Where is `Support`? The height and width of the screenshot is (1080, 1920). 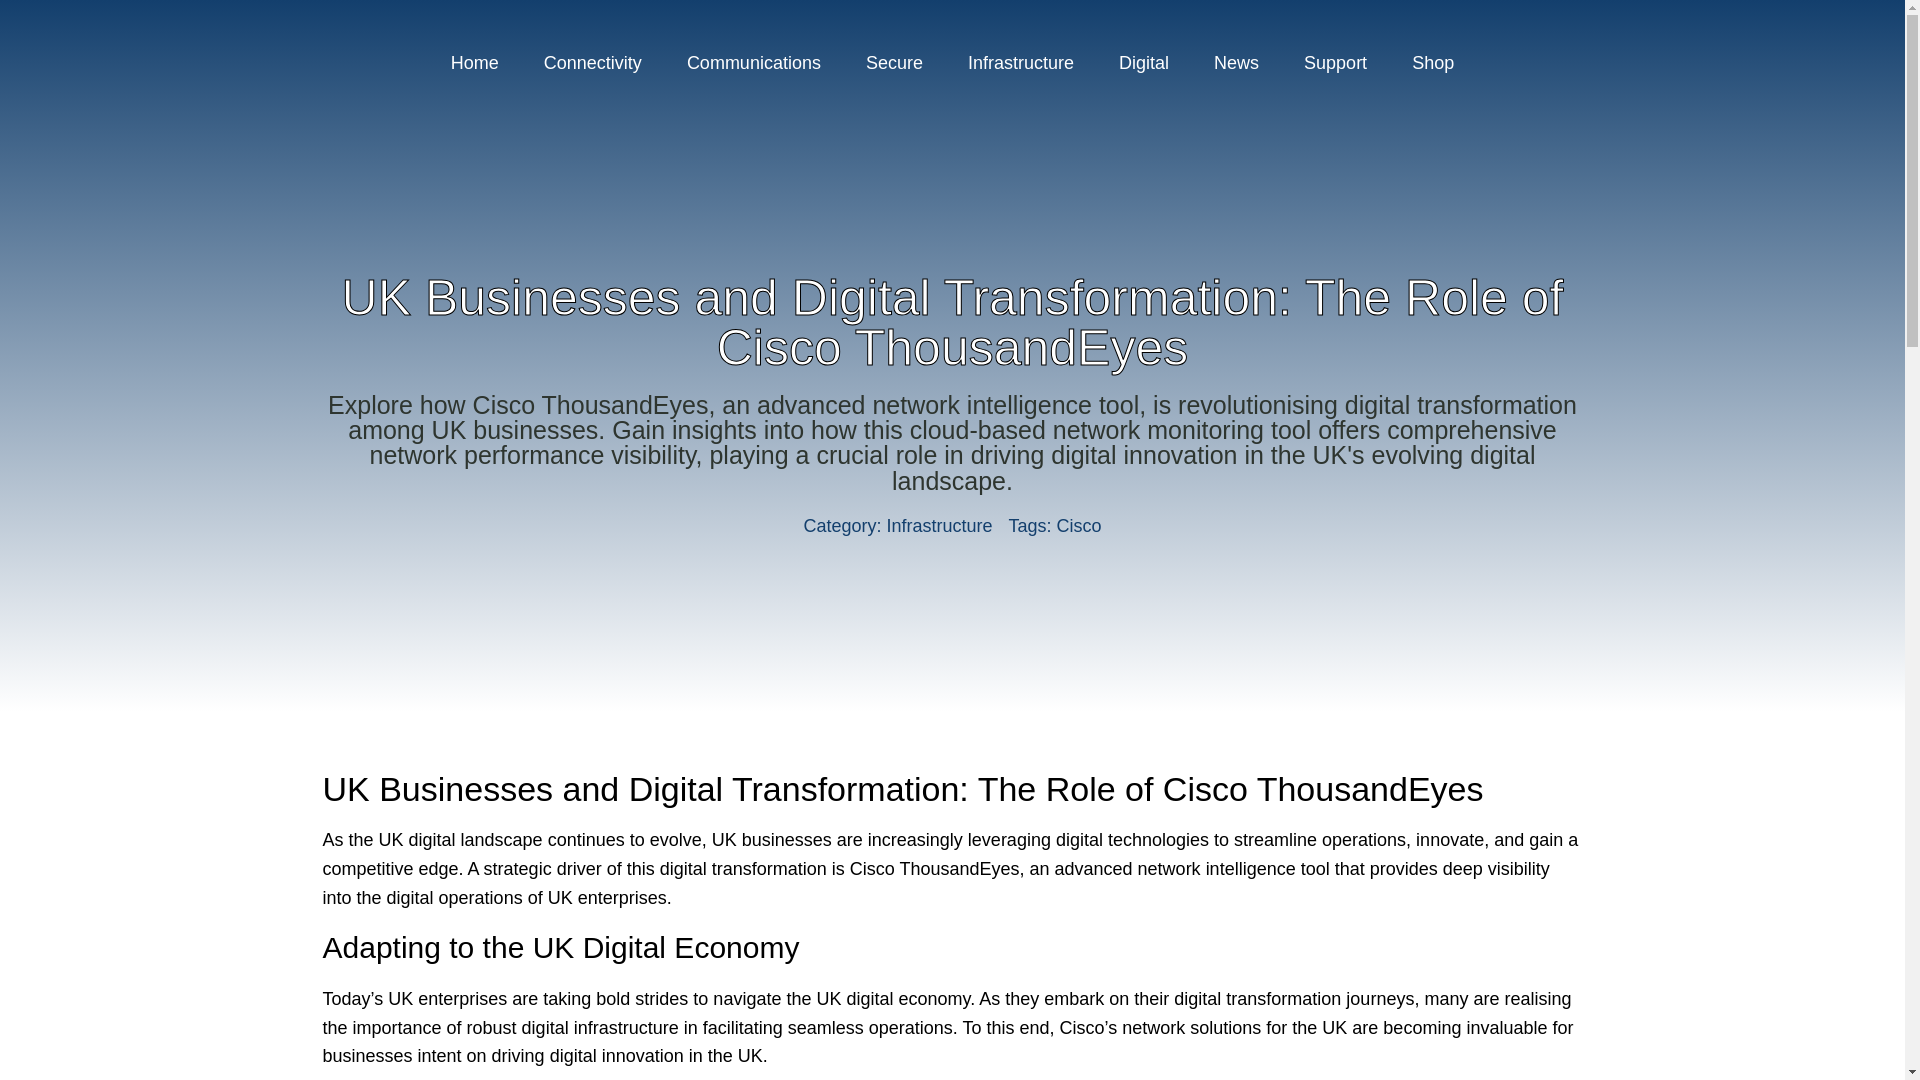 Support is located at coordinates (1335, 62).